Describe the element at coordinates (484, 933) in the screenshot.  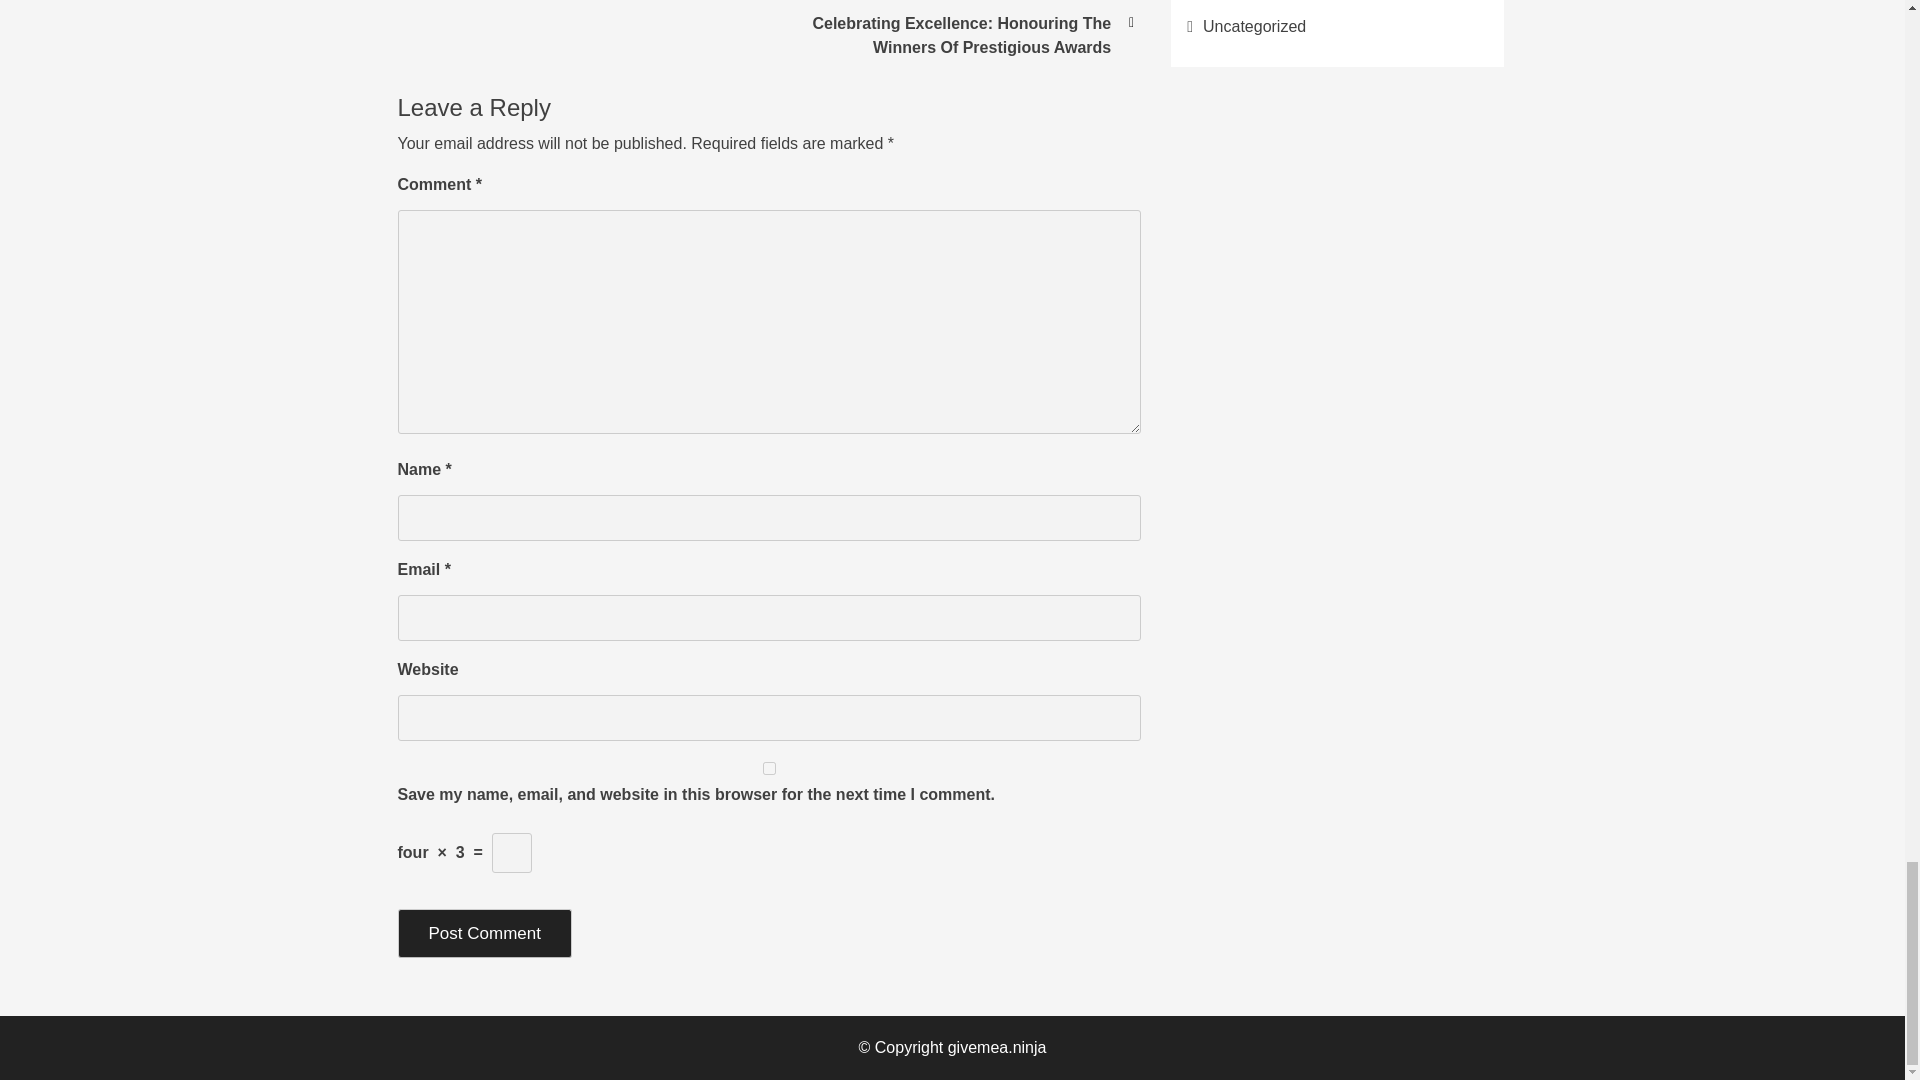
I see `Post Comment` at that location.